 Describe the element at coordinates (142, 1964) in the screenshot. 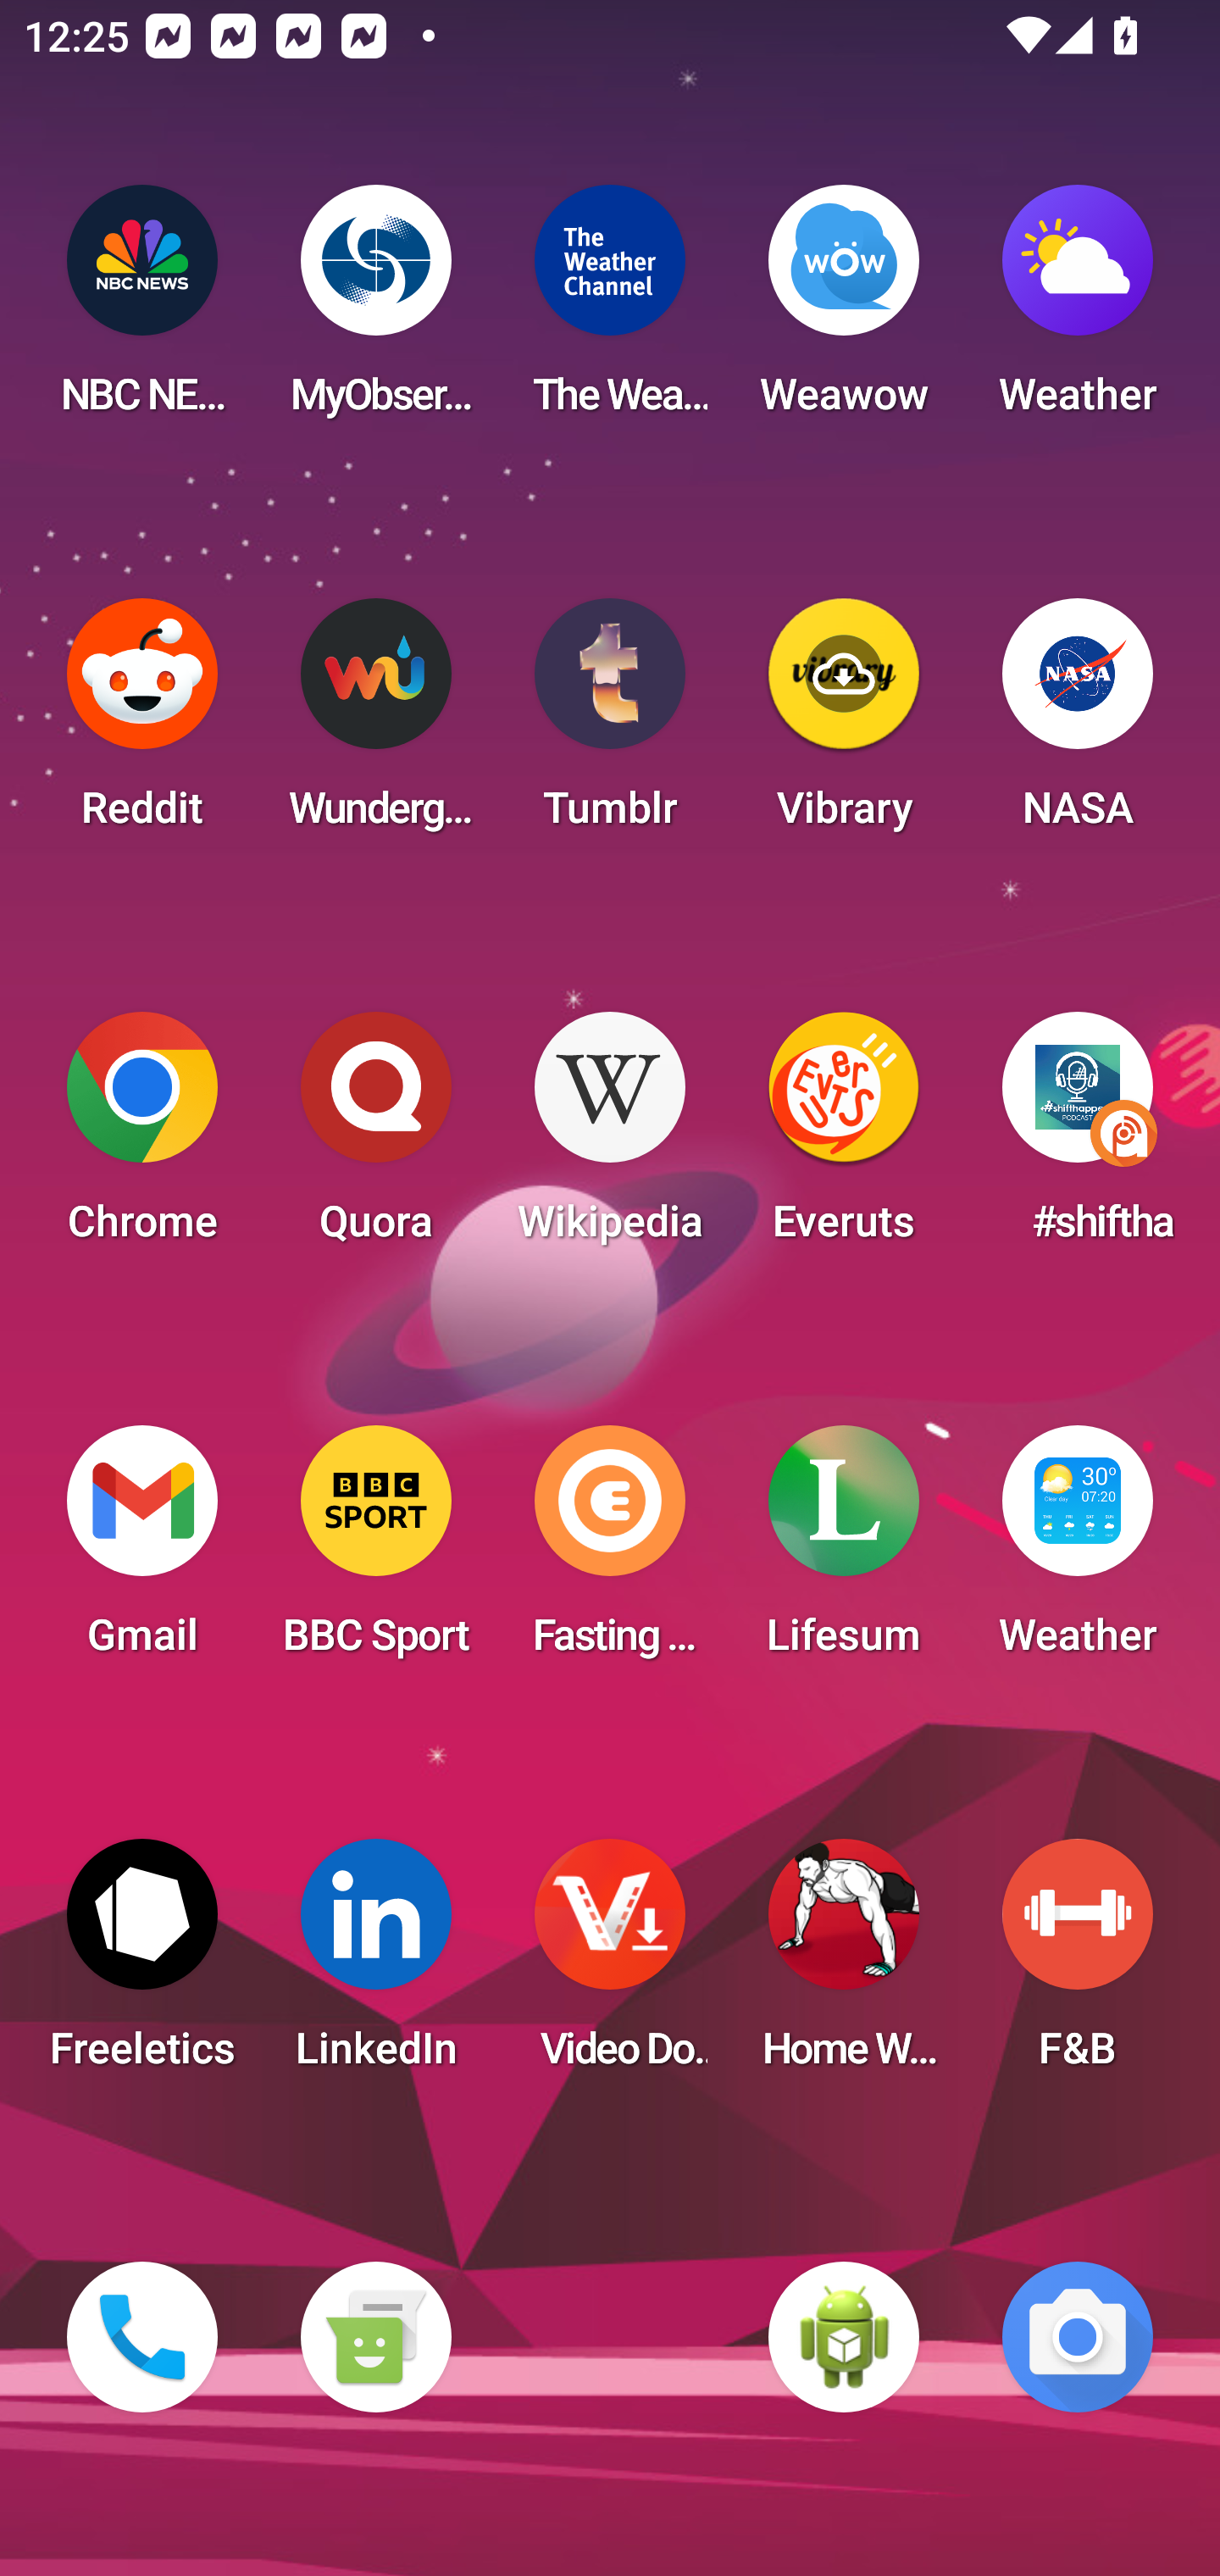

I see `Freeletics` at that location.